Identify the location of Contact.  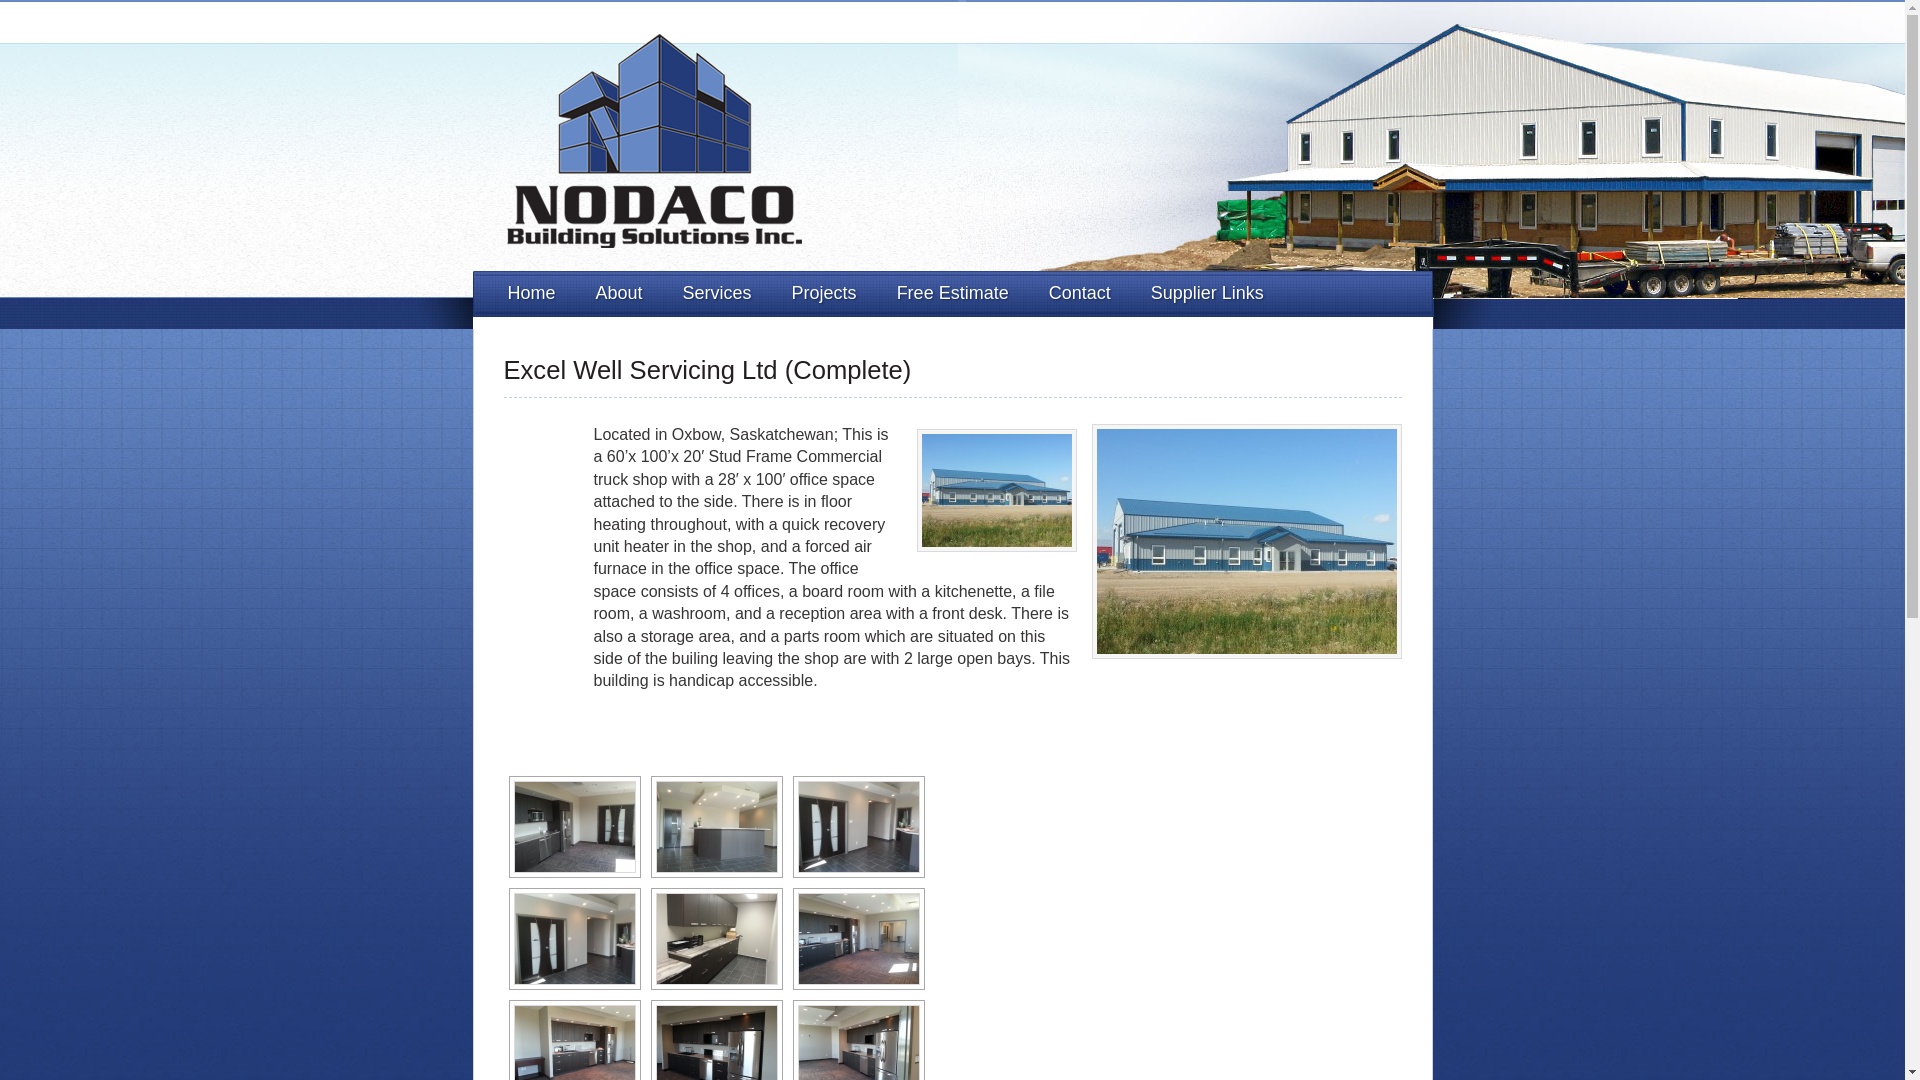
(1080, 294).